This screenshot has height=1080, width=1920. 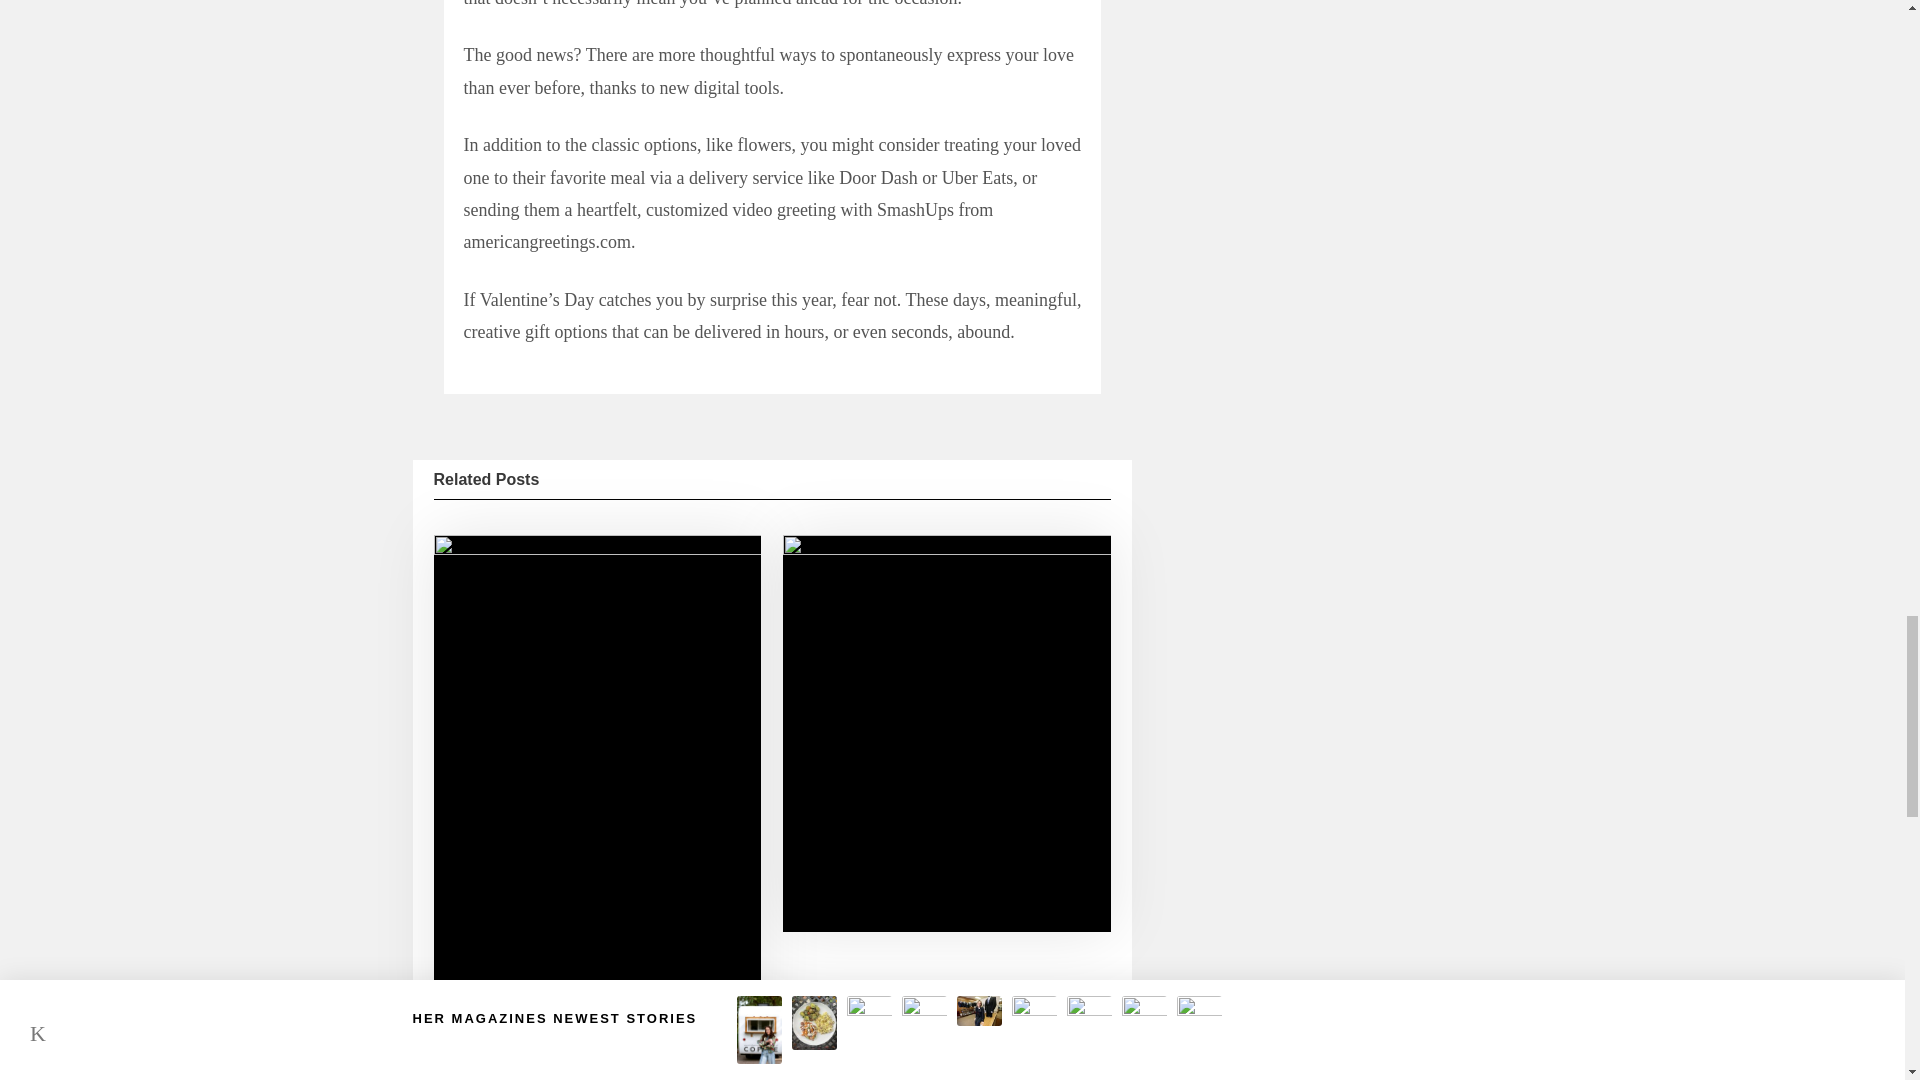 What do you see at coordinates (888, 1069) in the screenshot?
I see `Posts by by gretchen mckay` at bounding box center [888, 1069].